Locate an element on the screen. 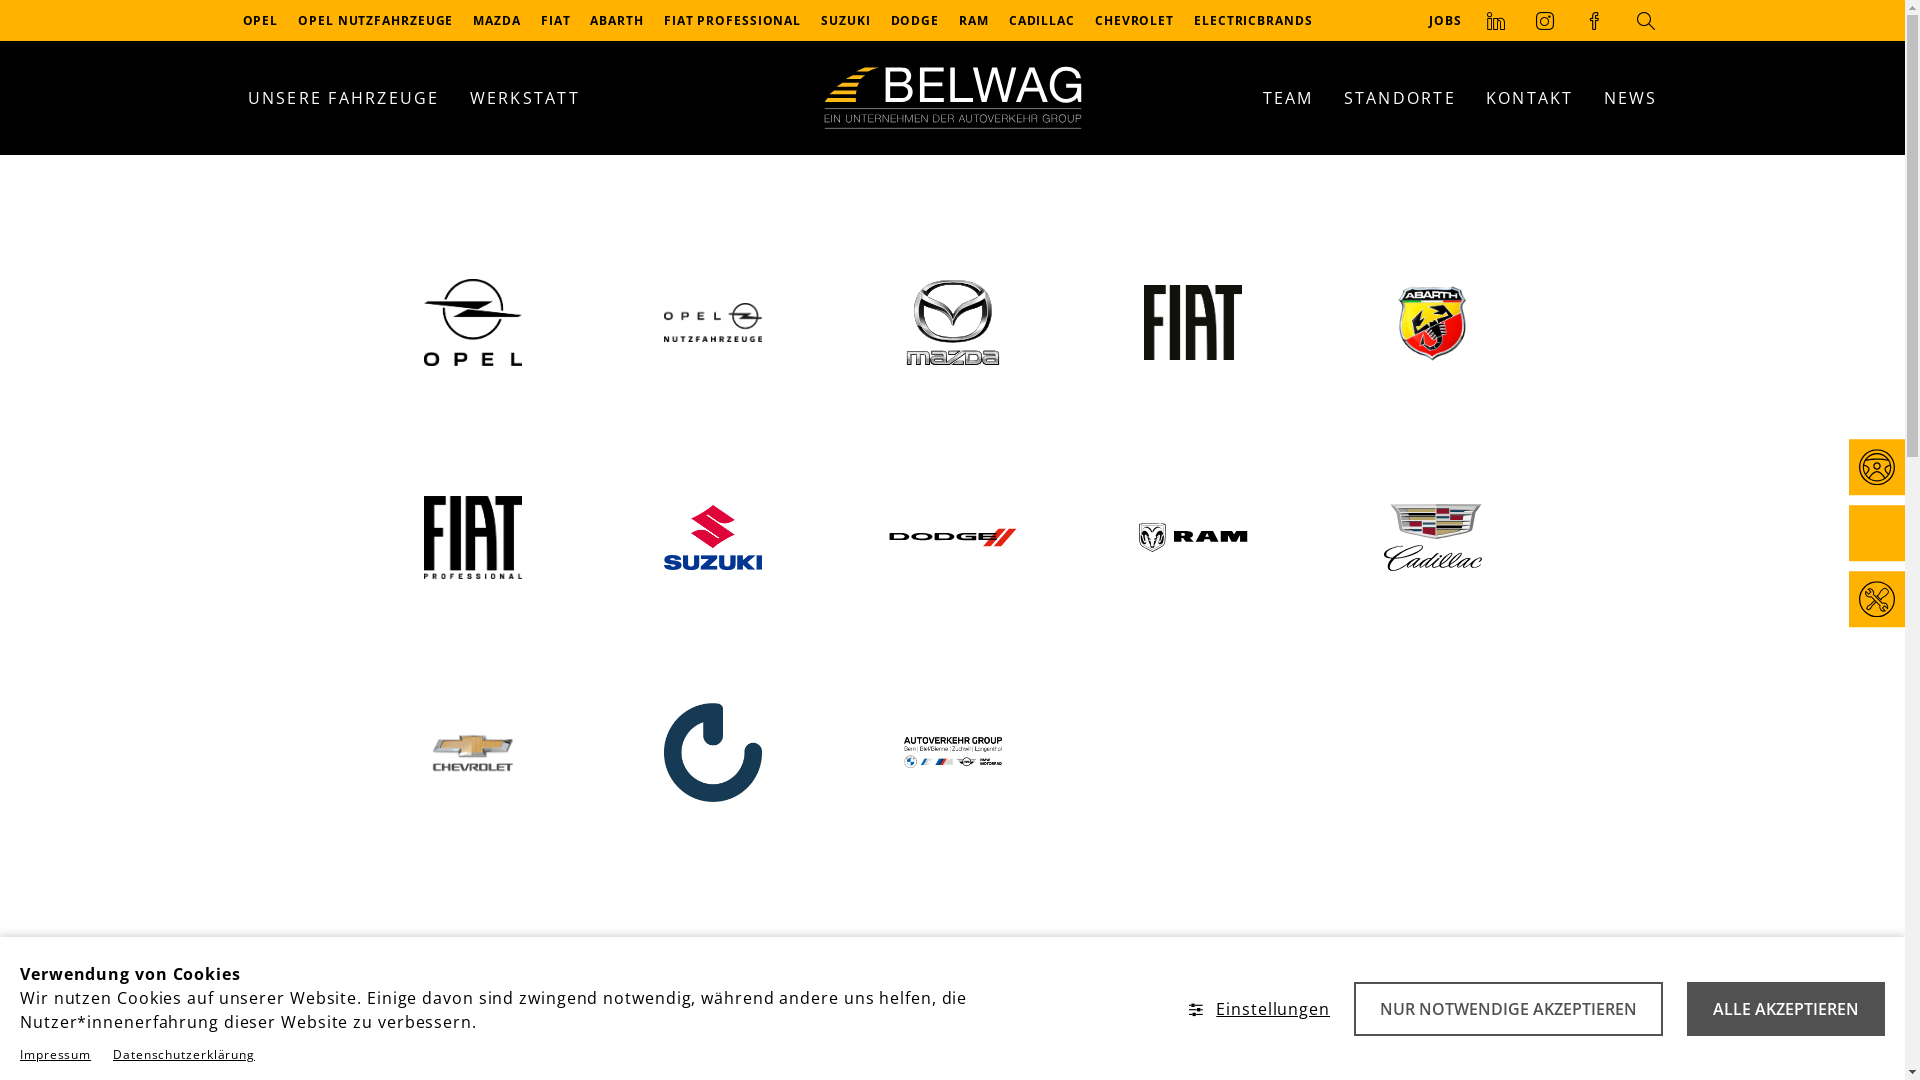 This screenshot has width=1920, height=1080. Instagram is located at coordinates (1546, 20).